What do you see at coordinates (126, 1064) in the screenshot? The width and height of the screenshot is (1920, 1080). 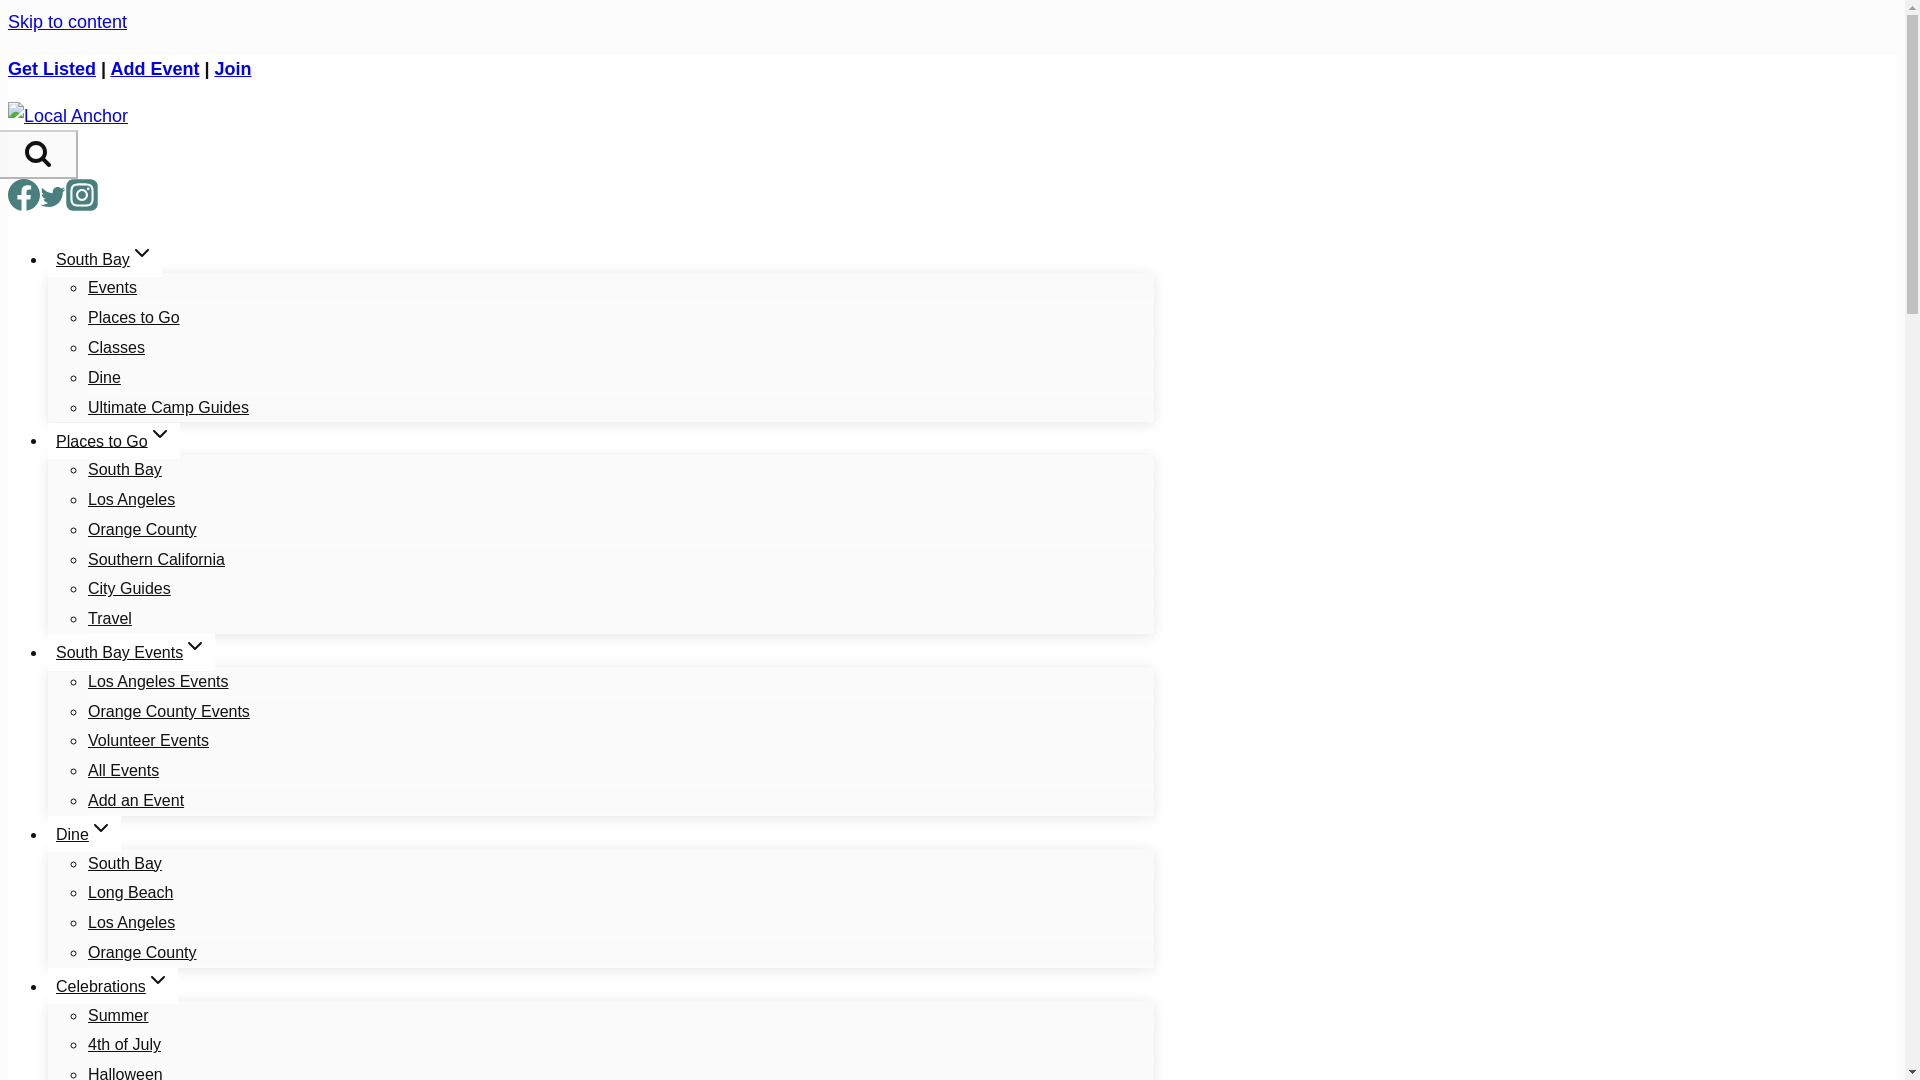 I see `Halloween` at bounding box center [126, 1064].